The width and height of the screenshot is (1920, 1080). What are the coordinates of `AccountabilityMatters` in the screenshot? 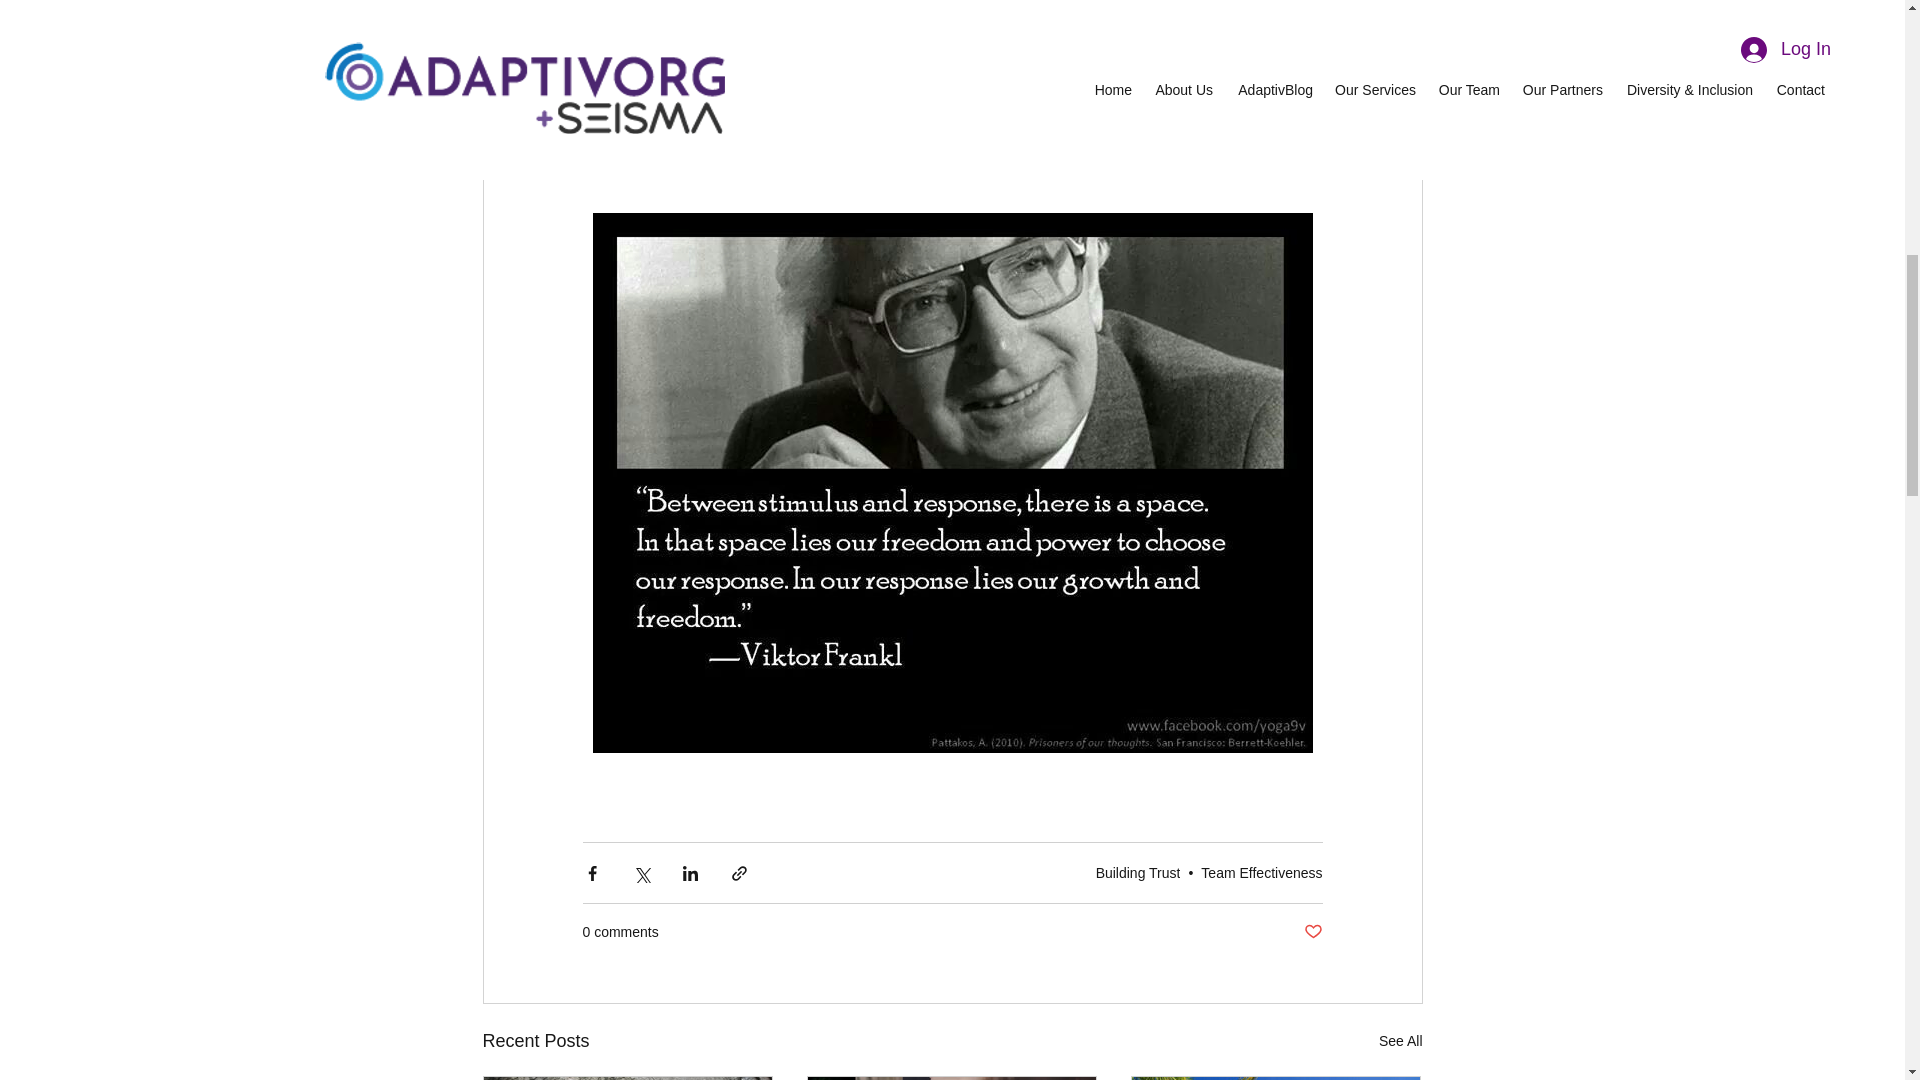 It's located at (942, 24).